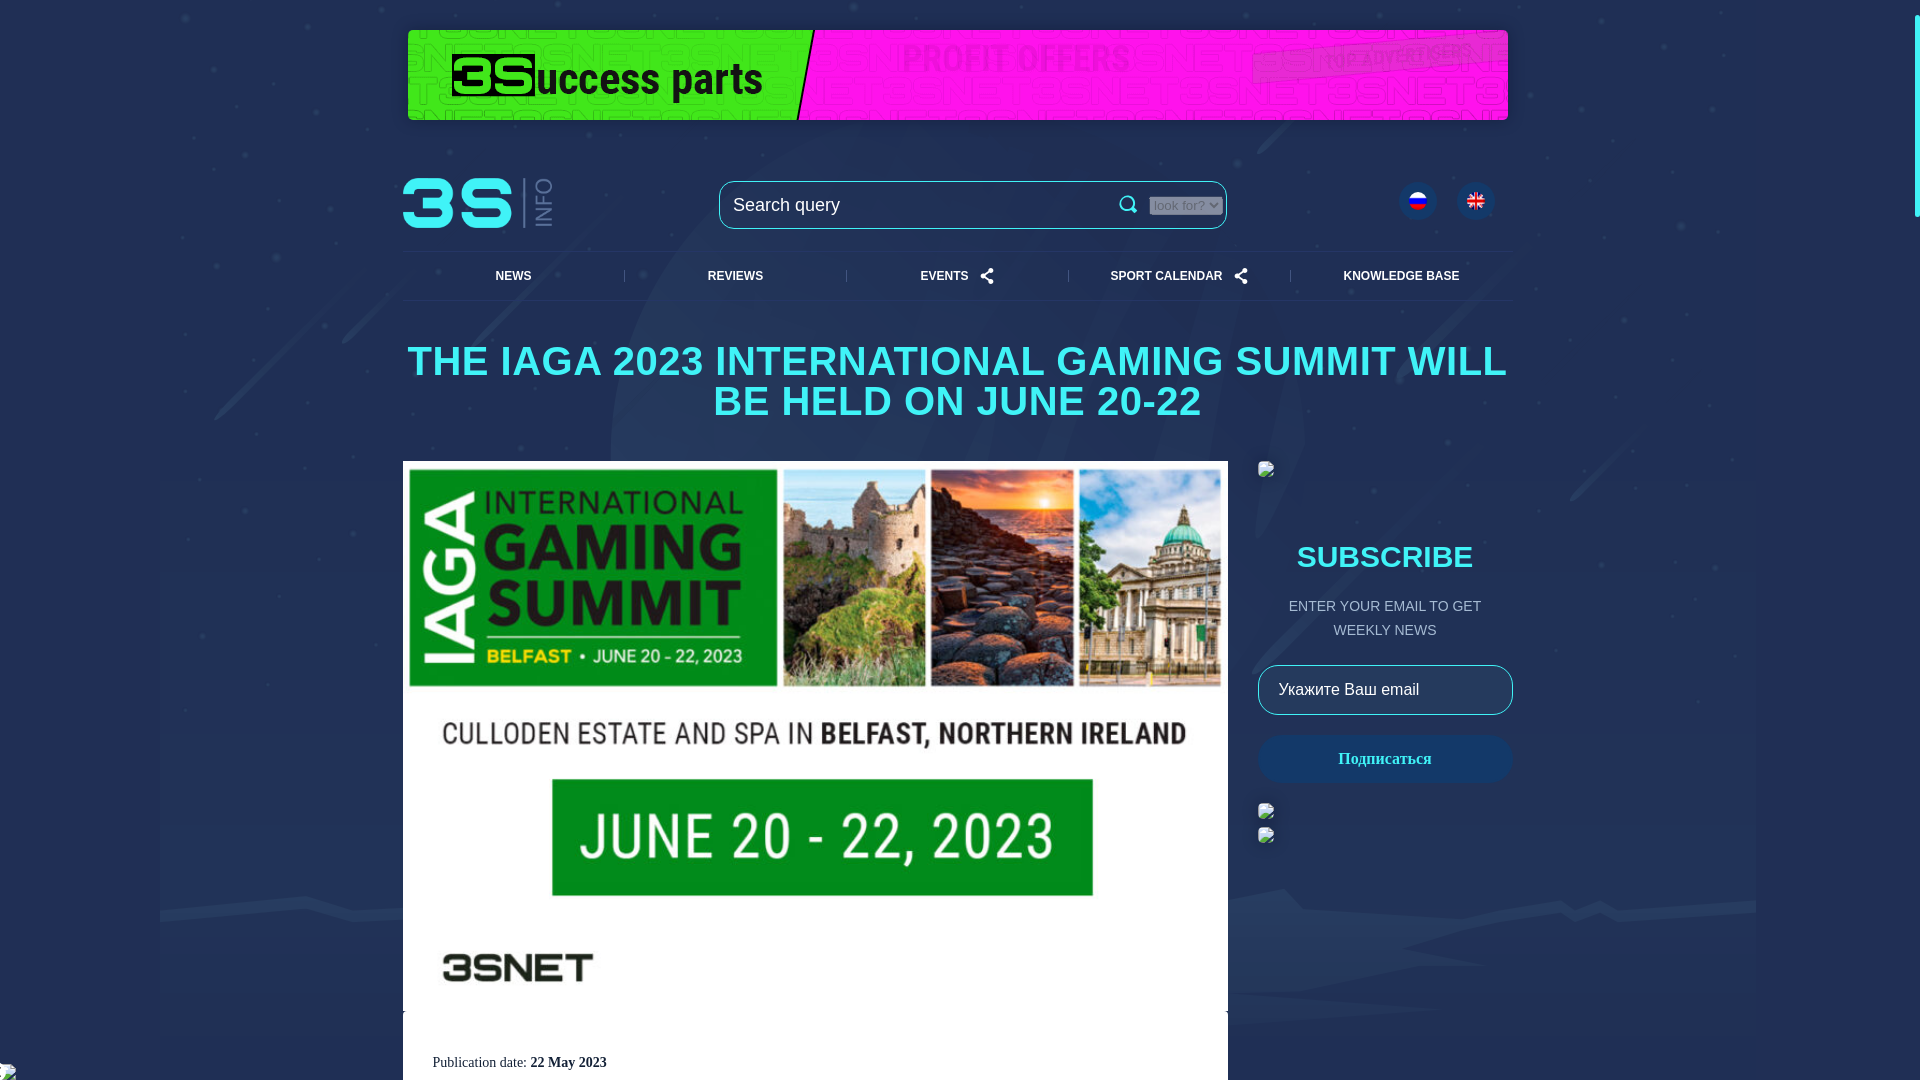 This screenshot has height=1080, width=1920. What do you see at coordinates (1165, 276) in the screenshot?
I see `SPORT CALENDAR` at bounding box center [1165, 276].